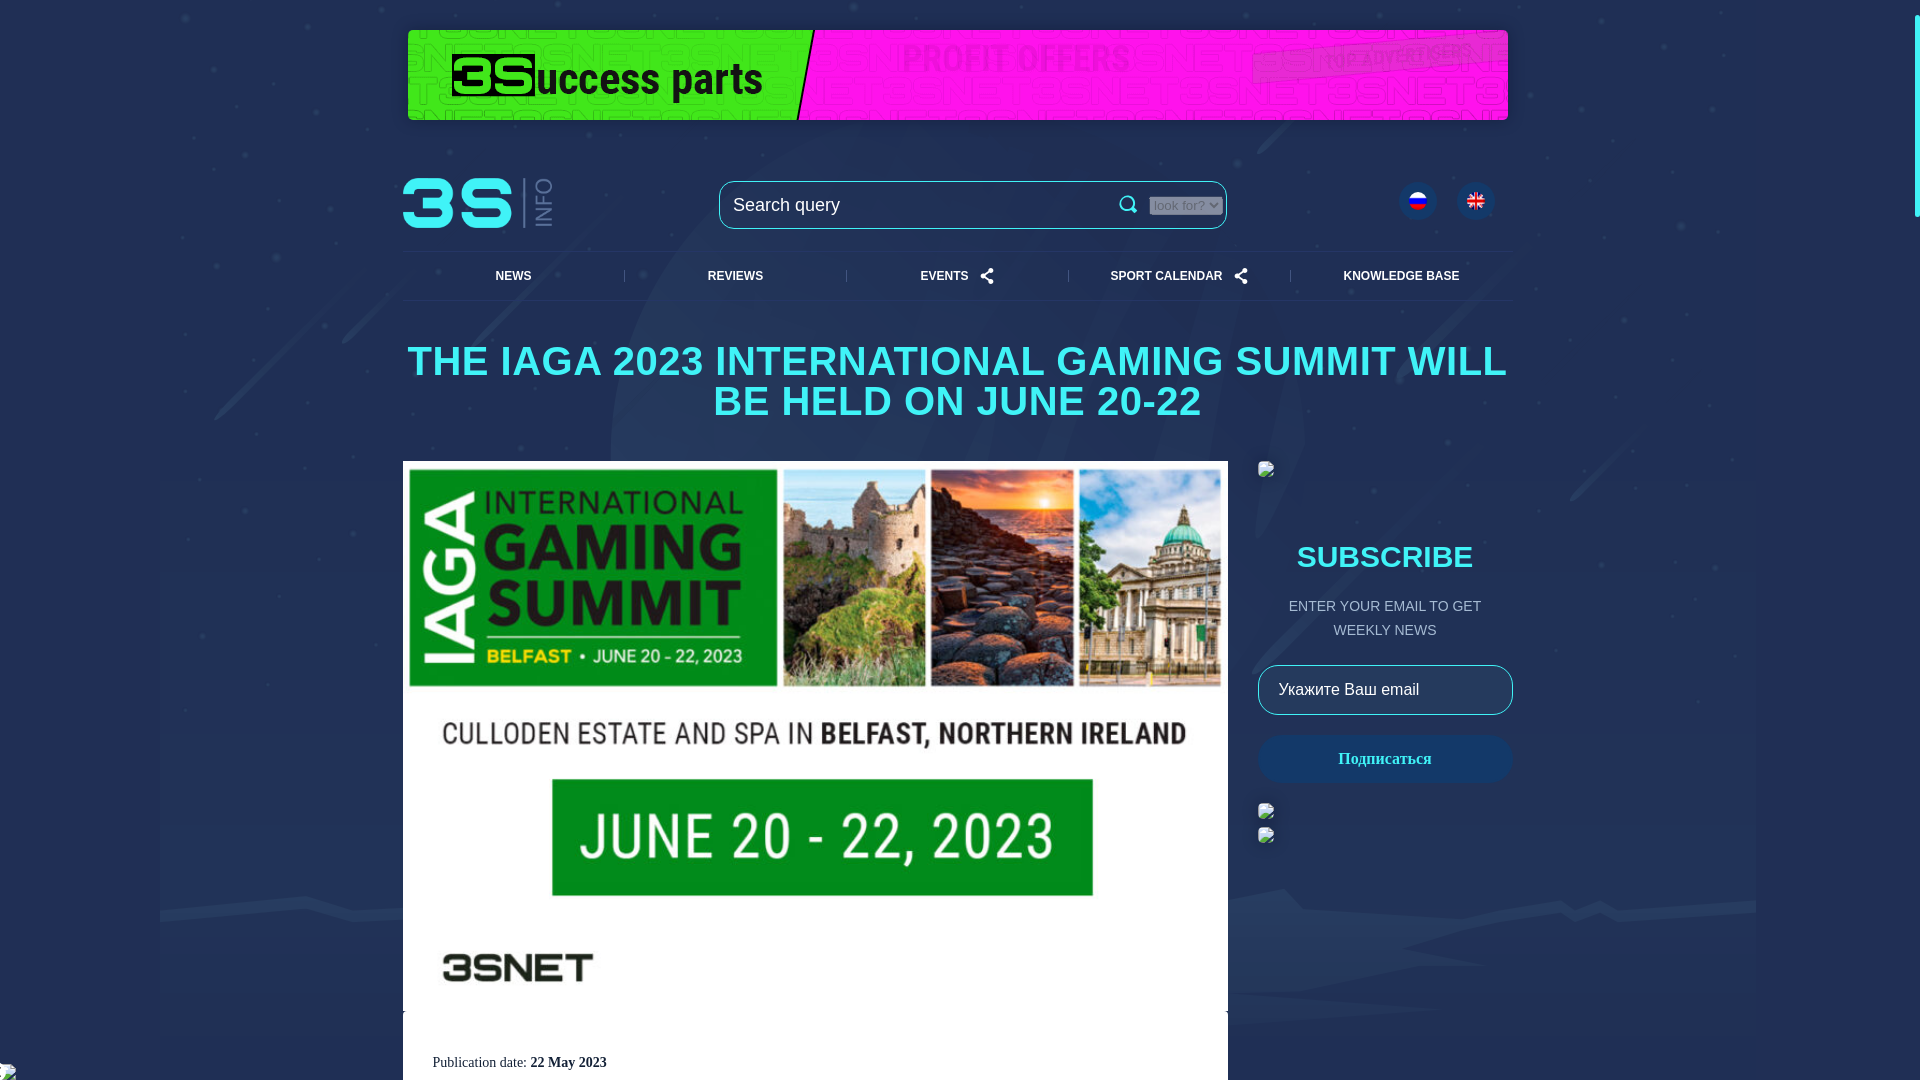 This screenshot has height=1080, width=1920. What do you see at coordinates (1165, 276) in the screenshot?
I see `SPORT CALENDAR` at bounding box center [1165, 276].